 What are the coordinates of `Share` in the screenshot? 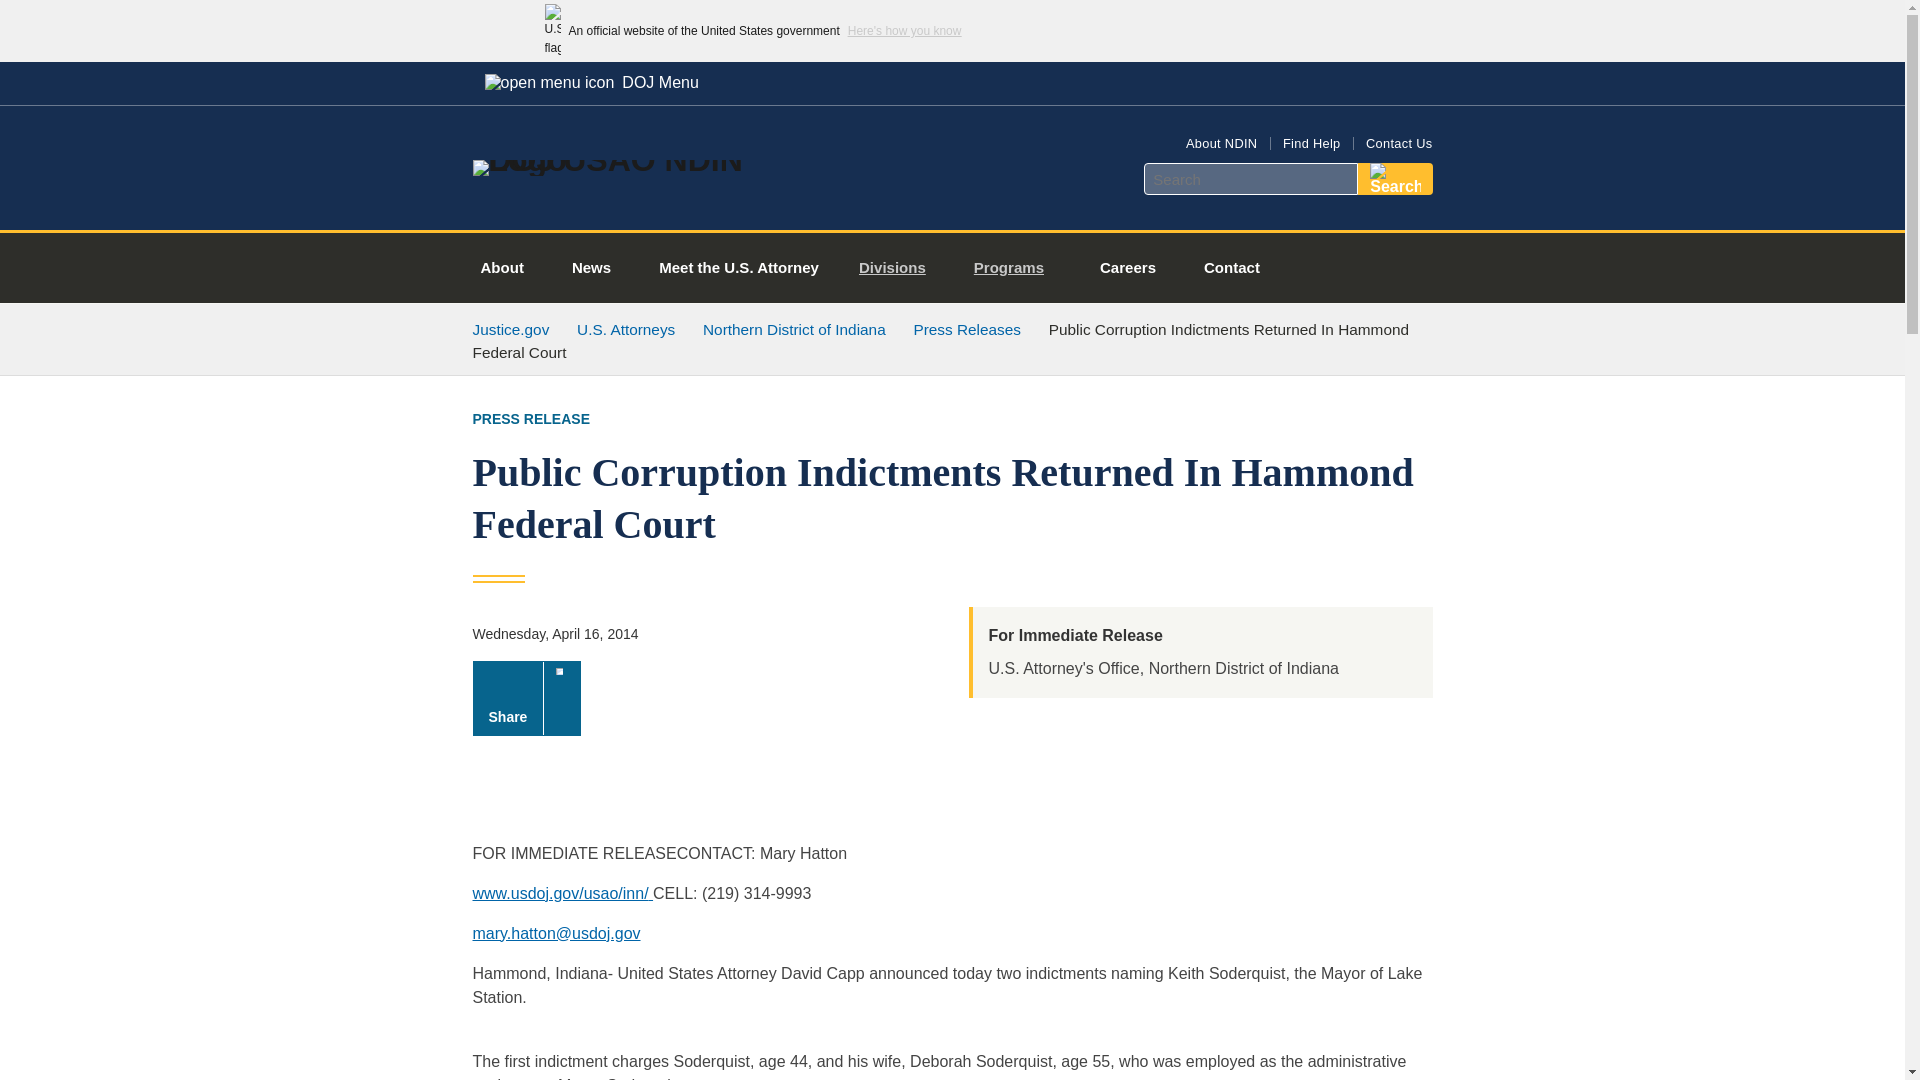 It's located at (526, 698).